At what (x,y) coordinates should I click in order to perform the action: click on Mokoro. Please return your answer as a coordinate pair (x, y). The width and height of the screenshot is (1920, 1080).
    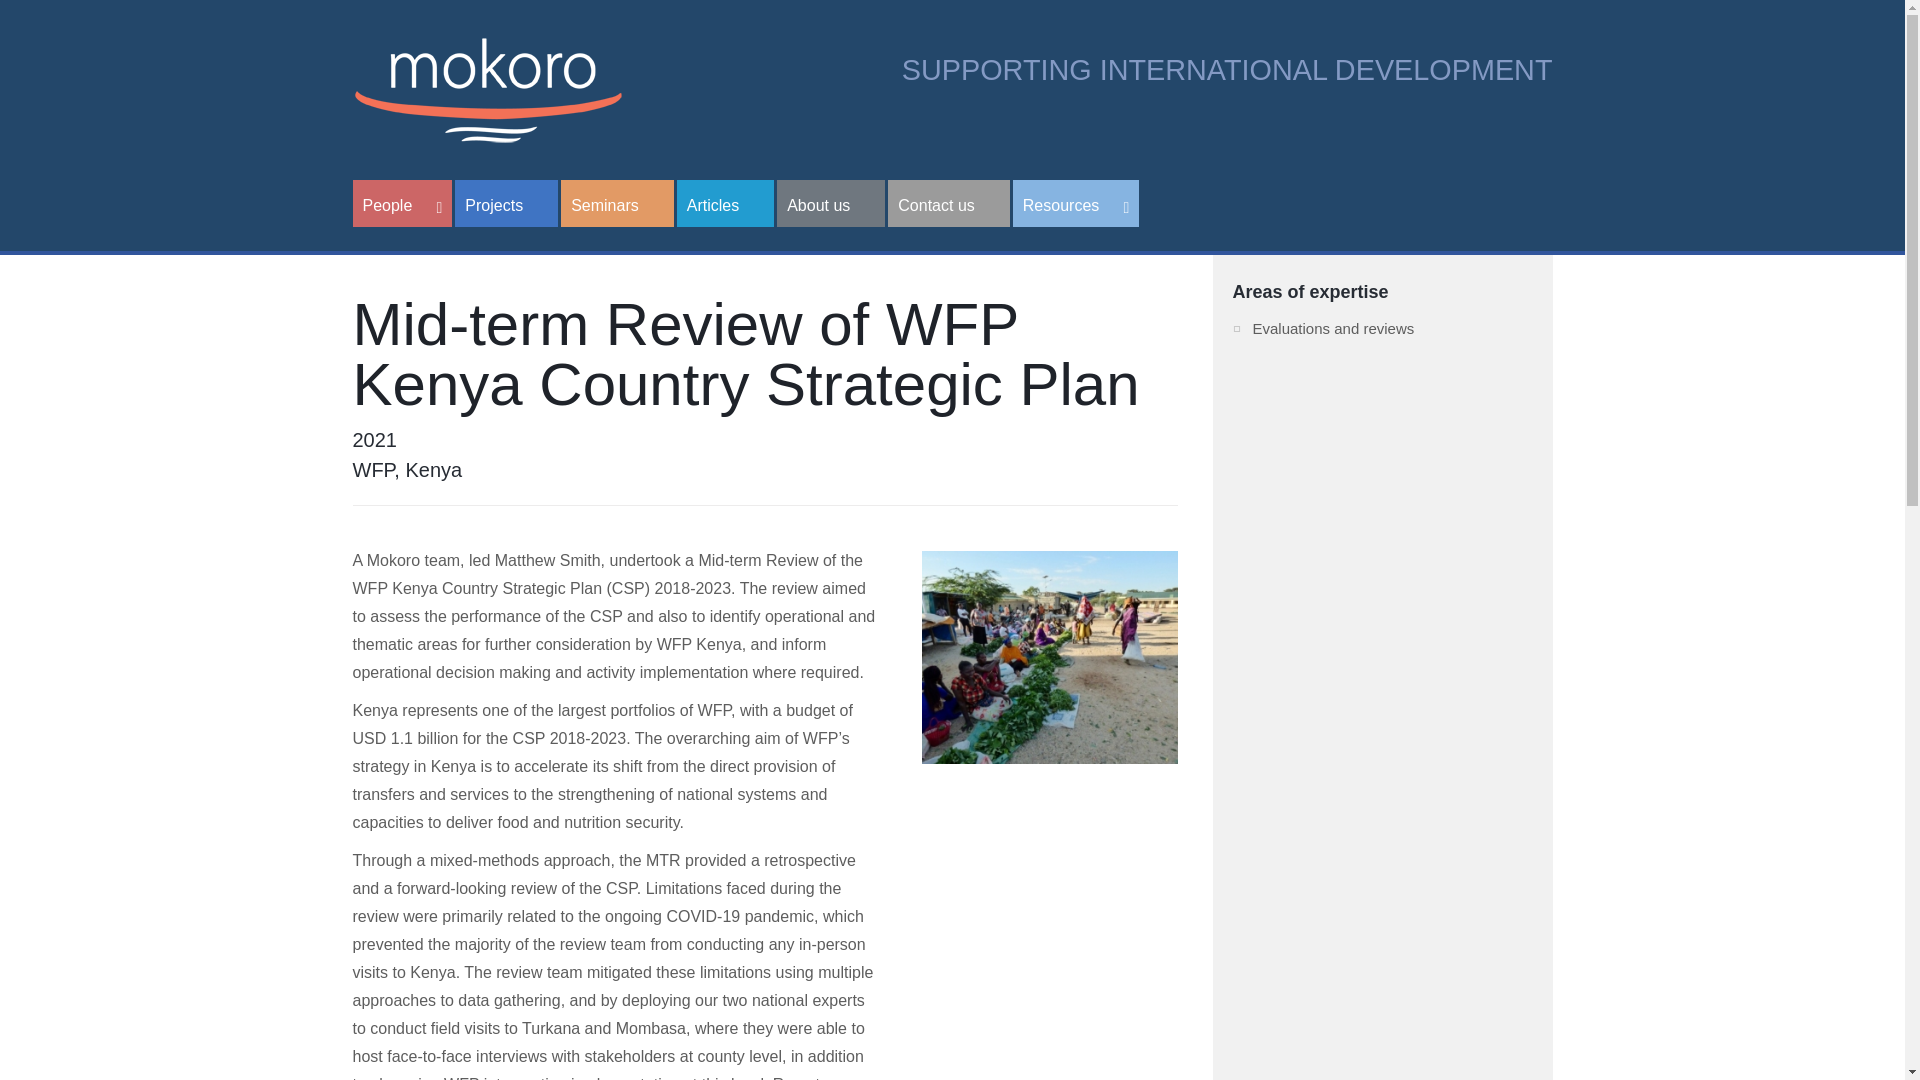
    Looking at the image, I should click on (486, 89).